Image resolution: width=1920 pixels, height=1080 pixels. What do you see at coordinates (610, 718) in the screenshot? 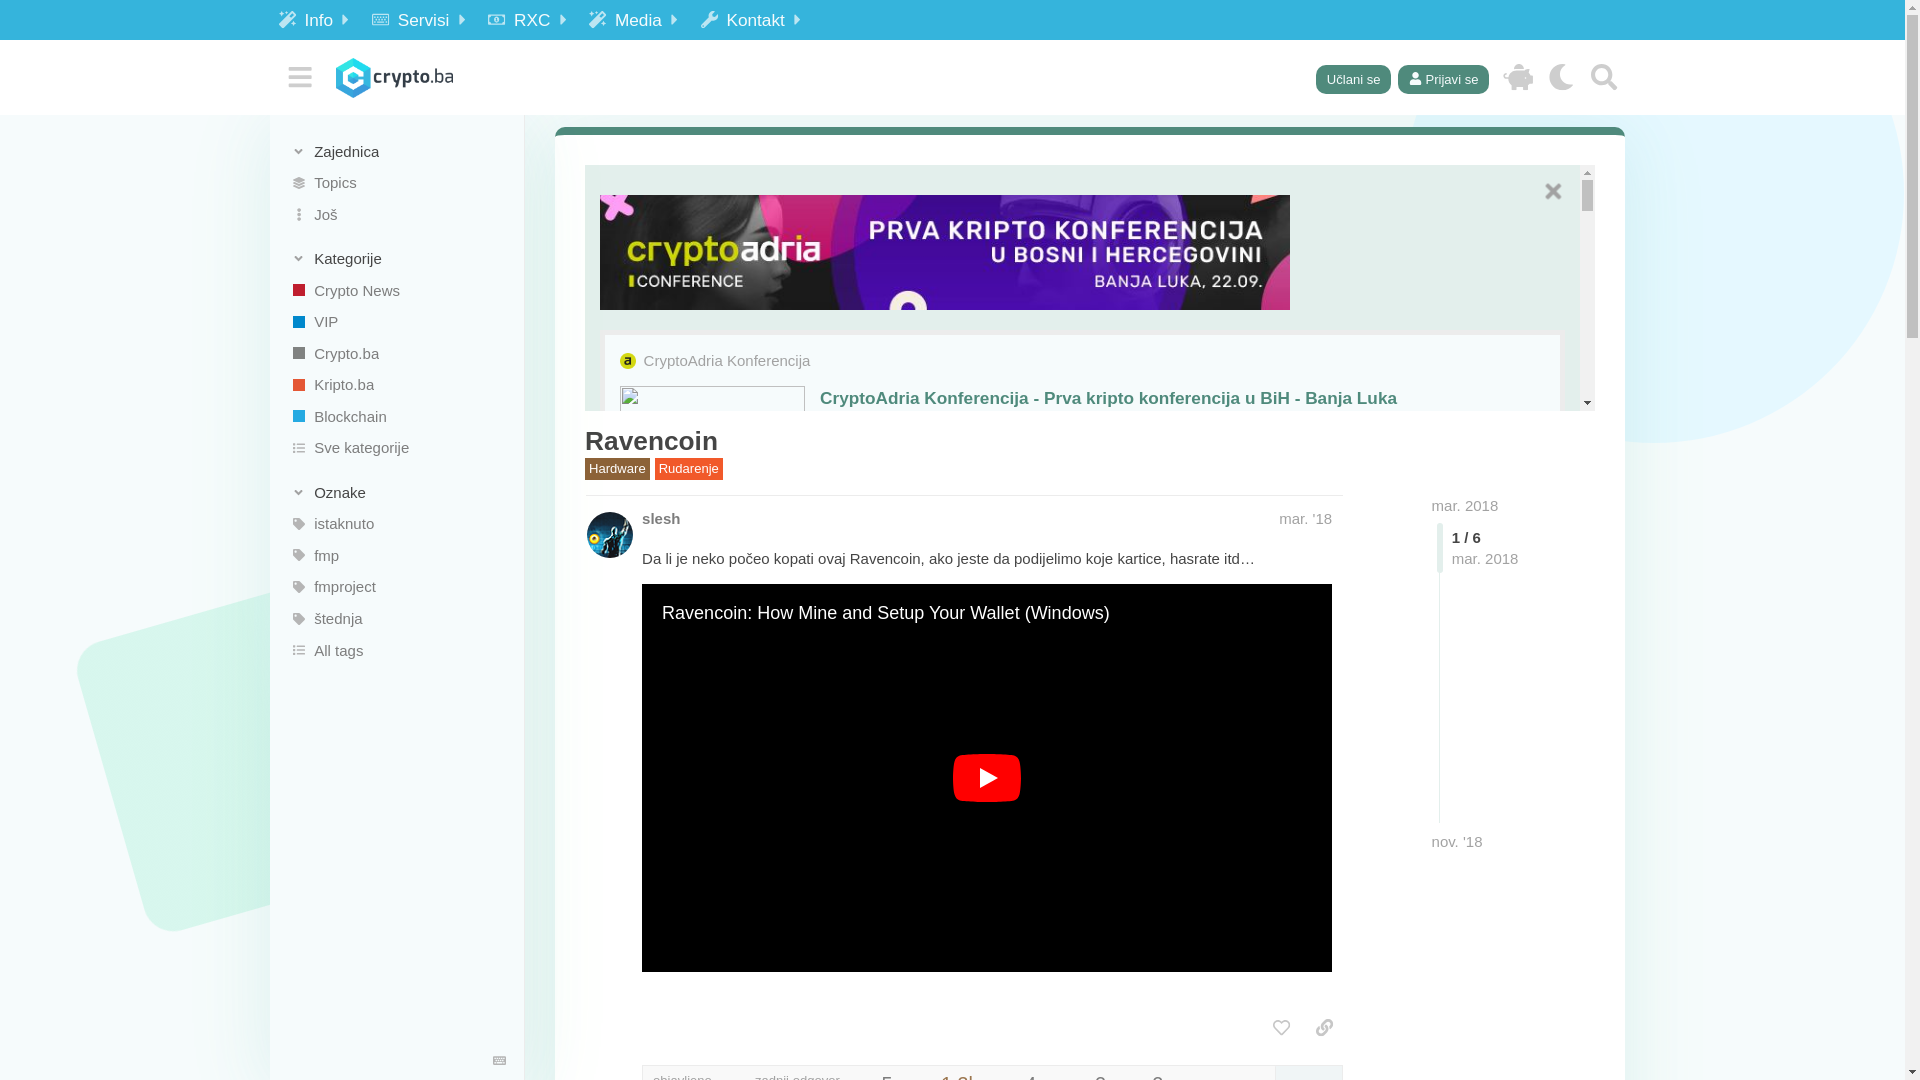
I see `:pushpin:` at bounding box center [610, 718].